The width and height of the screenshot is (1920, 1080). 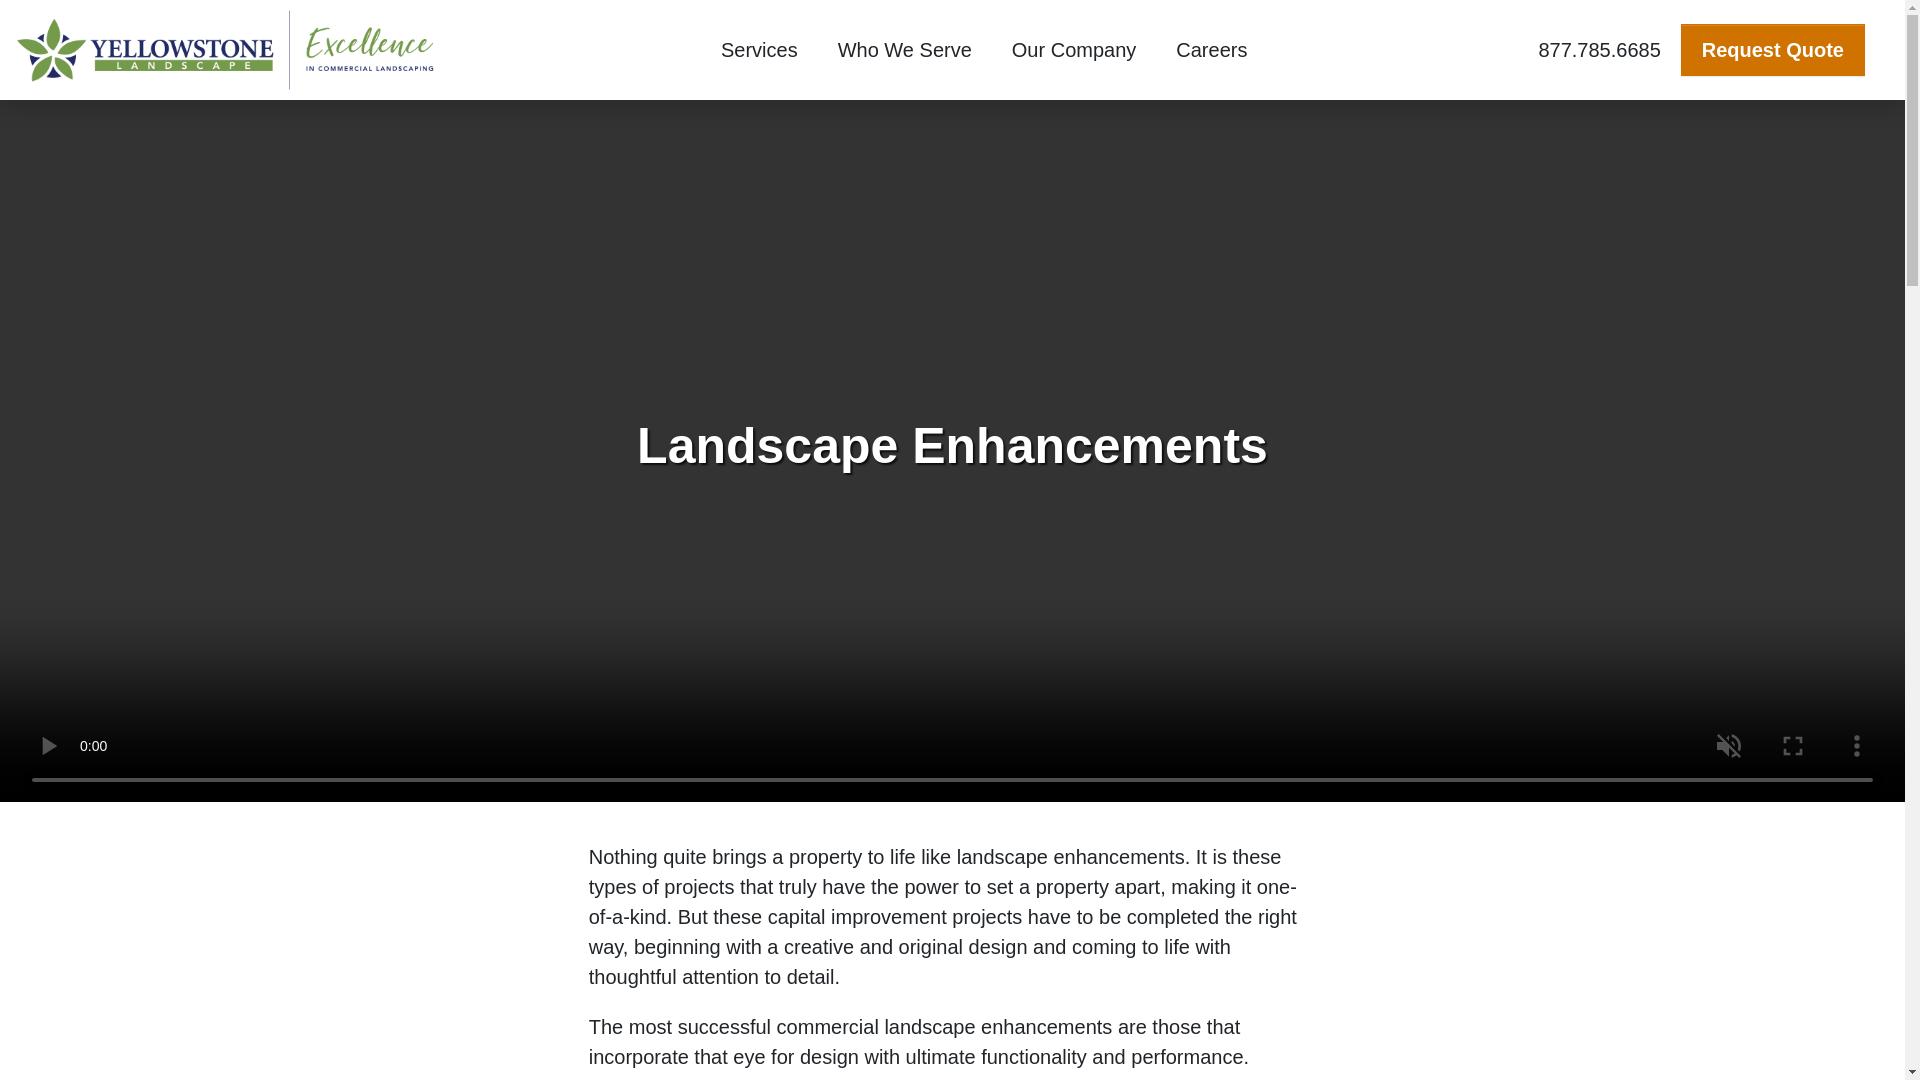 What do you see at coordinates (1074, 50) in the screenshot?
I see `Our Company` at bounding box center [1074, 50].